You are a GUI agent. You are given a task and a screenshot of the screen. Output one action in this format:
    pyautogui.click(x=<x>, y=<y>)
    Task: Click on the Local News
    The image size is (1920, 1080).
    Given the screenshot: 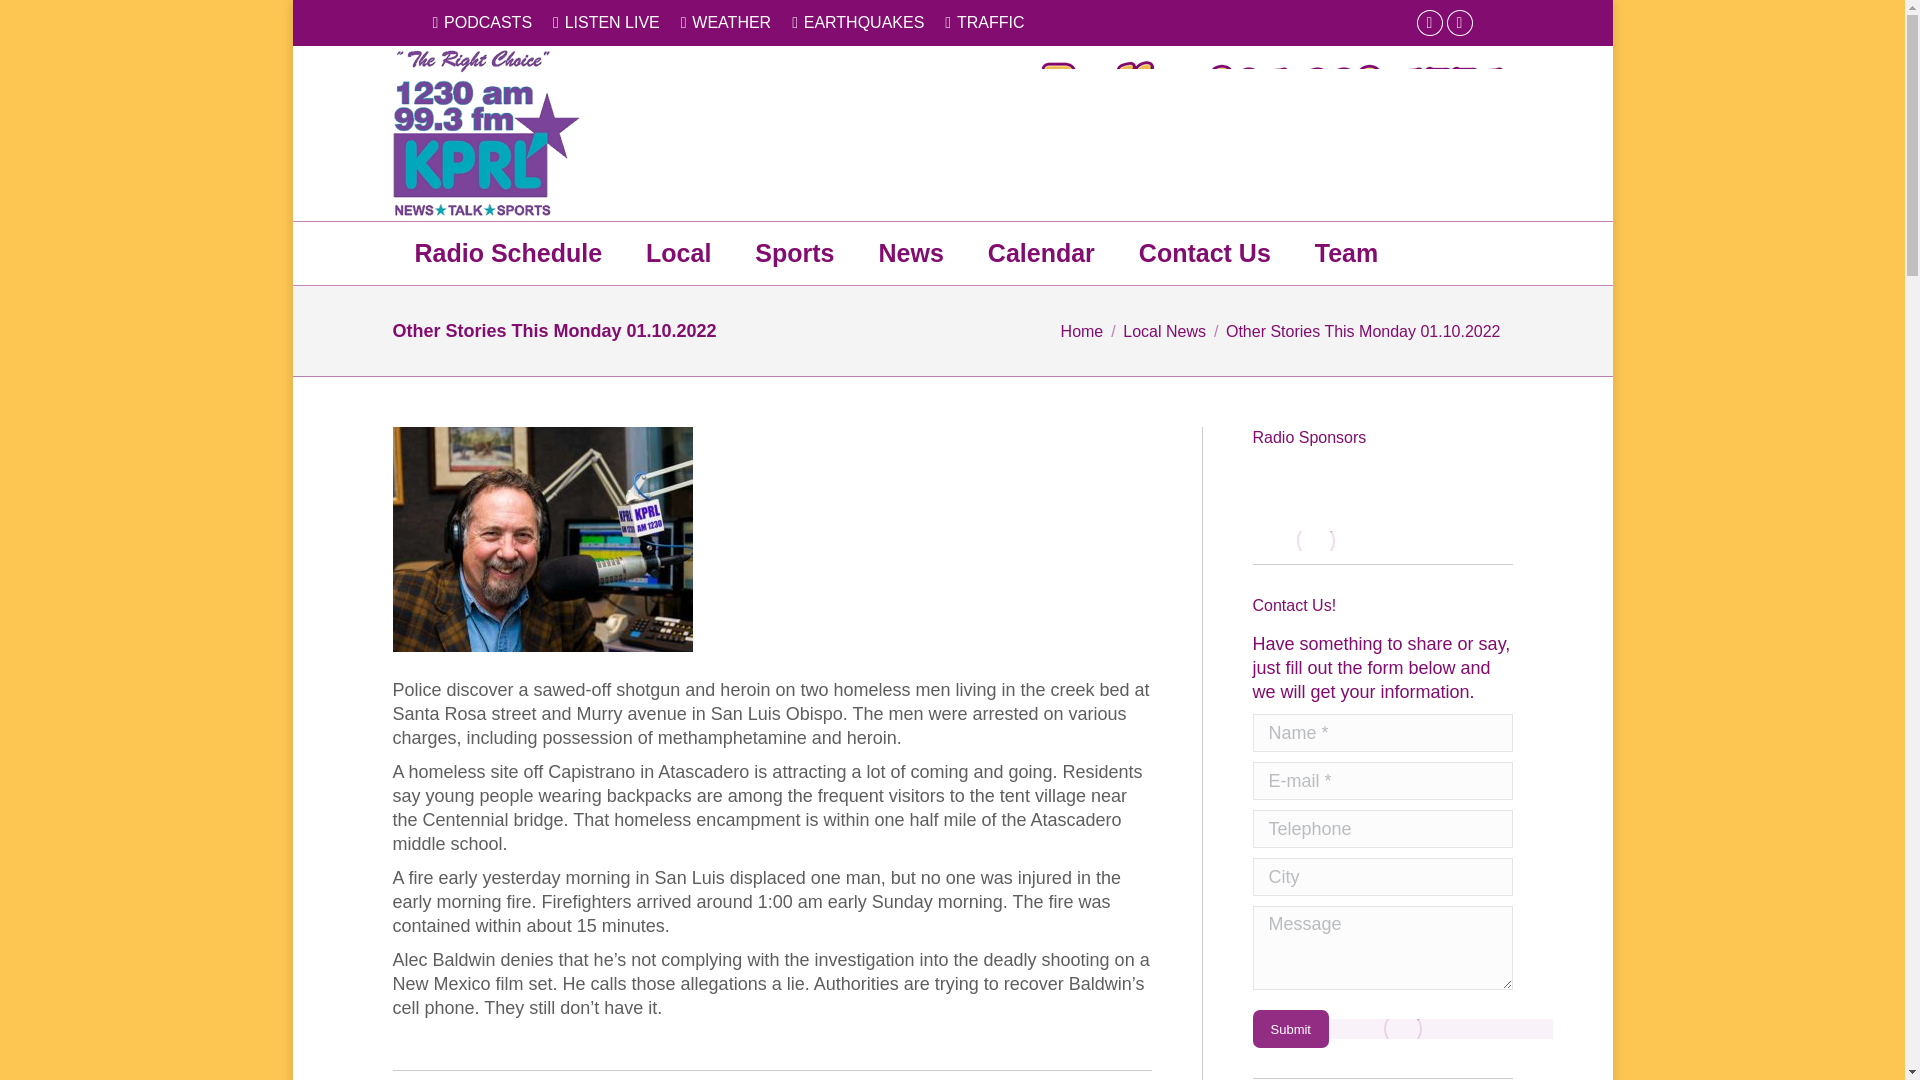 What is the action you would take?
    pyautogui.click(x=1164, y=330)
    